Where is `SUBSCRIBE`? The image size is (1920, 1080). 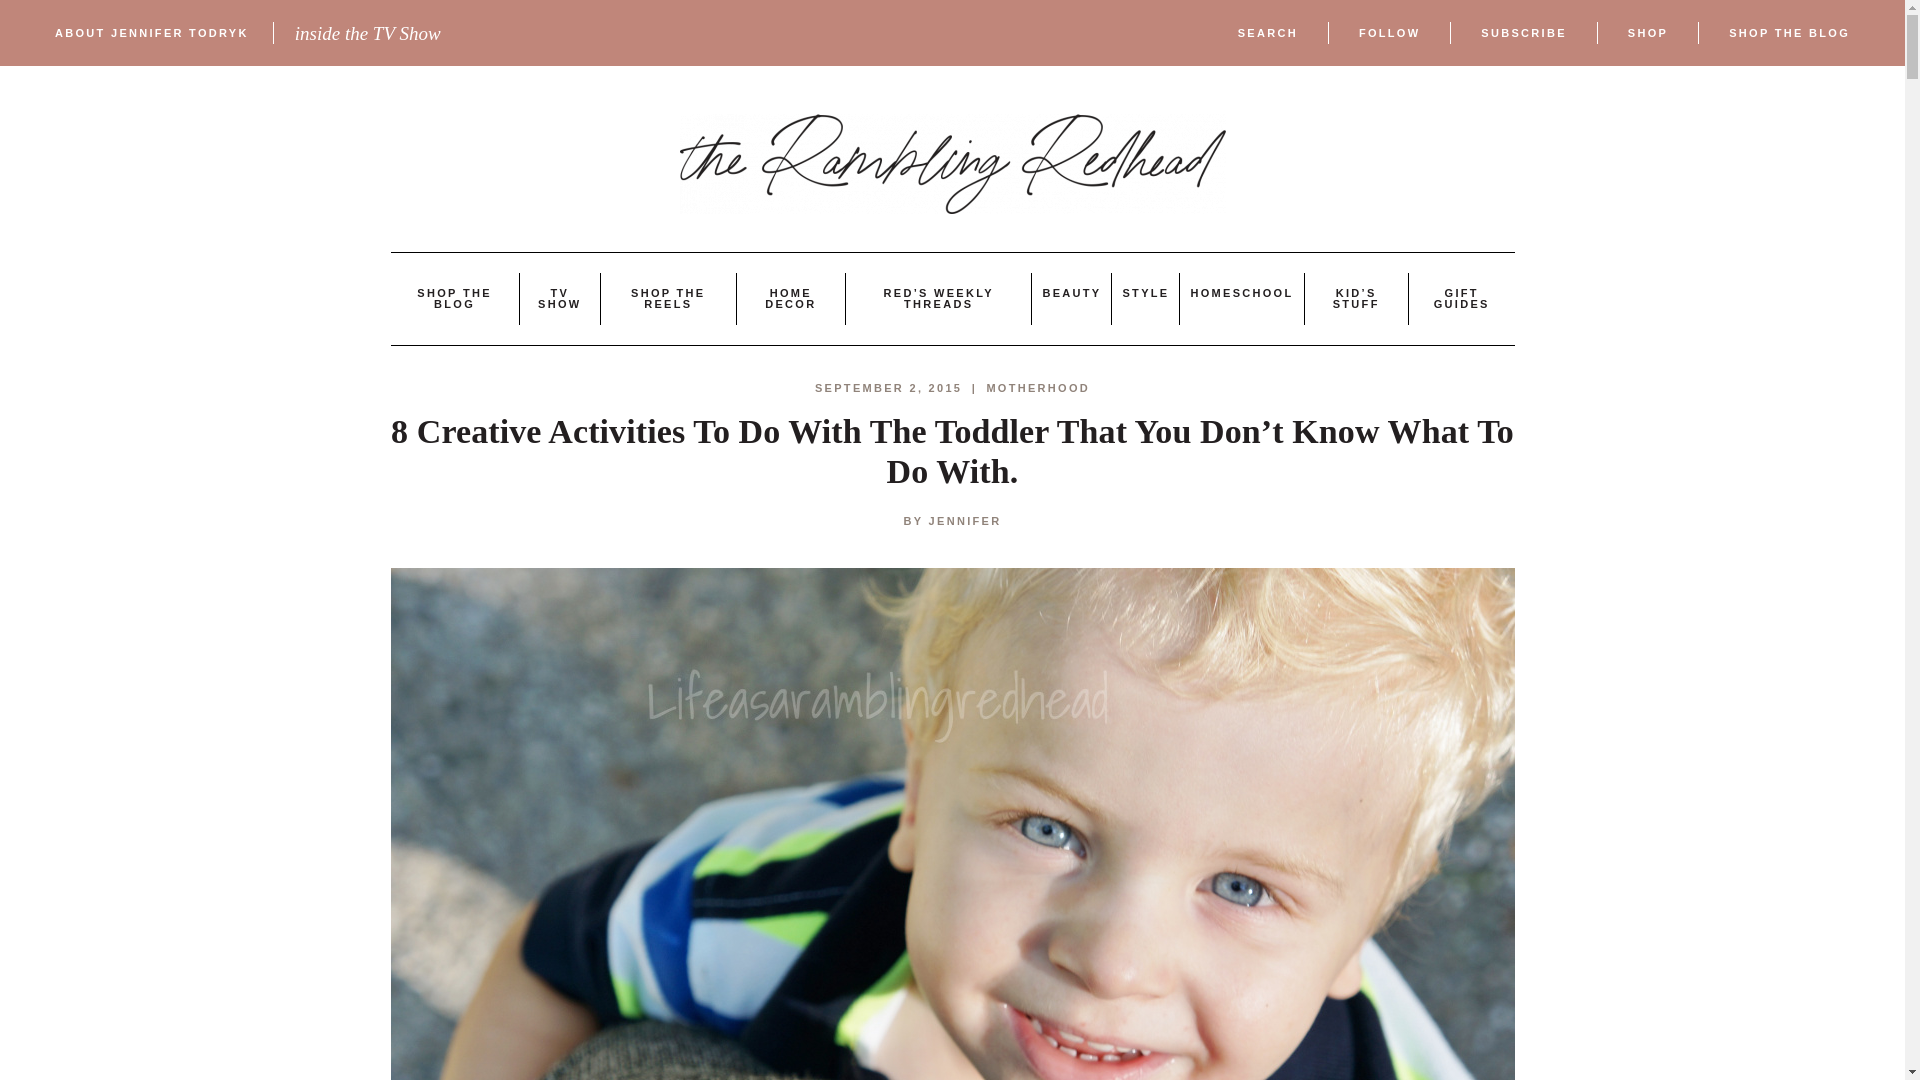
SUBSCRIBE is located at coordinates (1523, 33).